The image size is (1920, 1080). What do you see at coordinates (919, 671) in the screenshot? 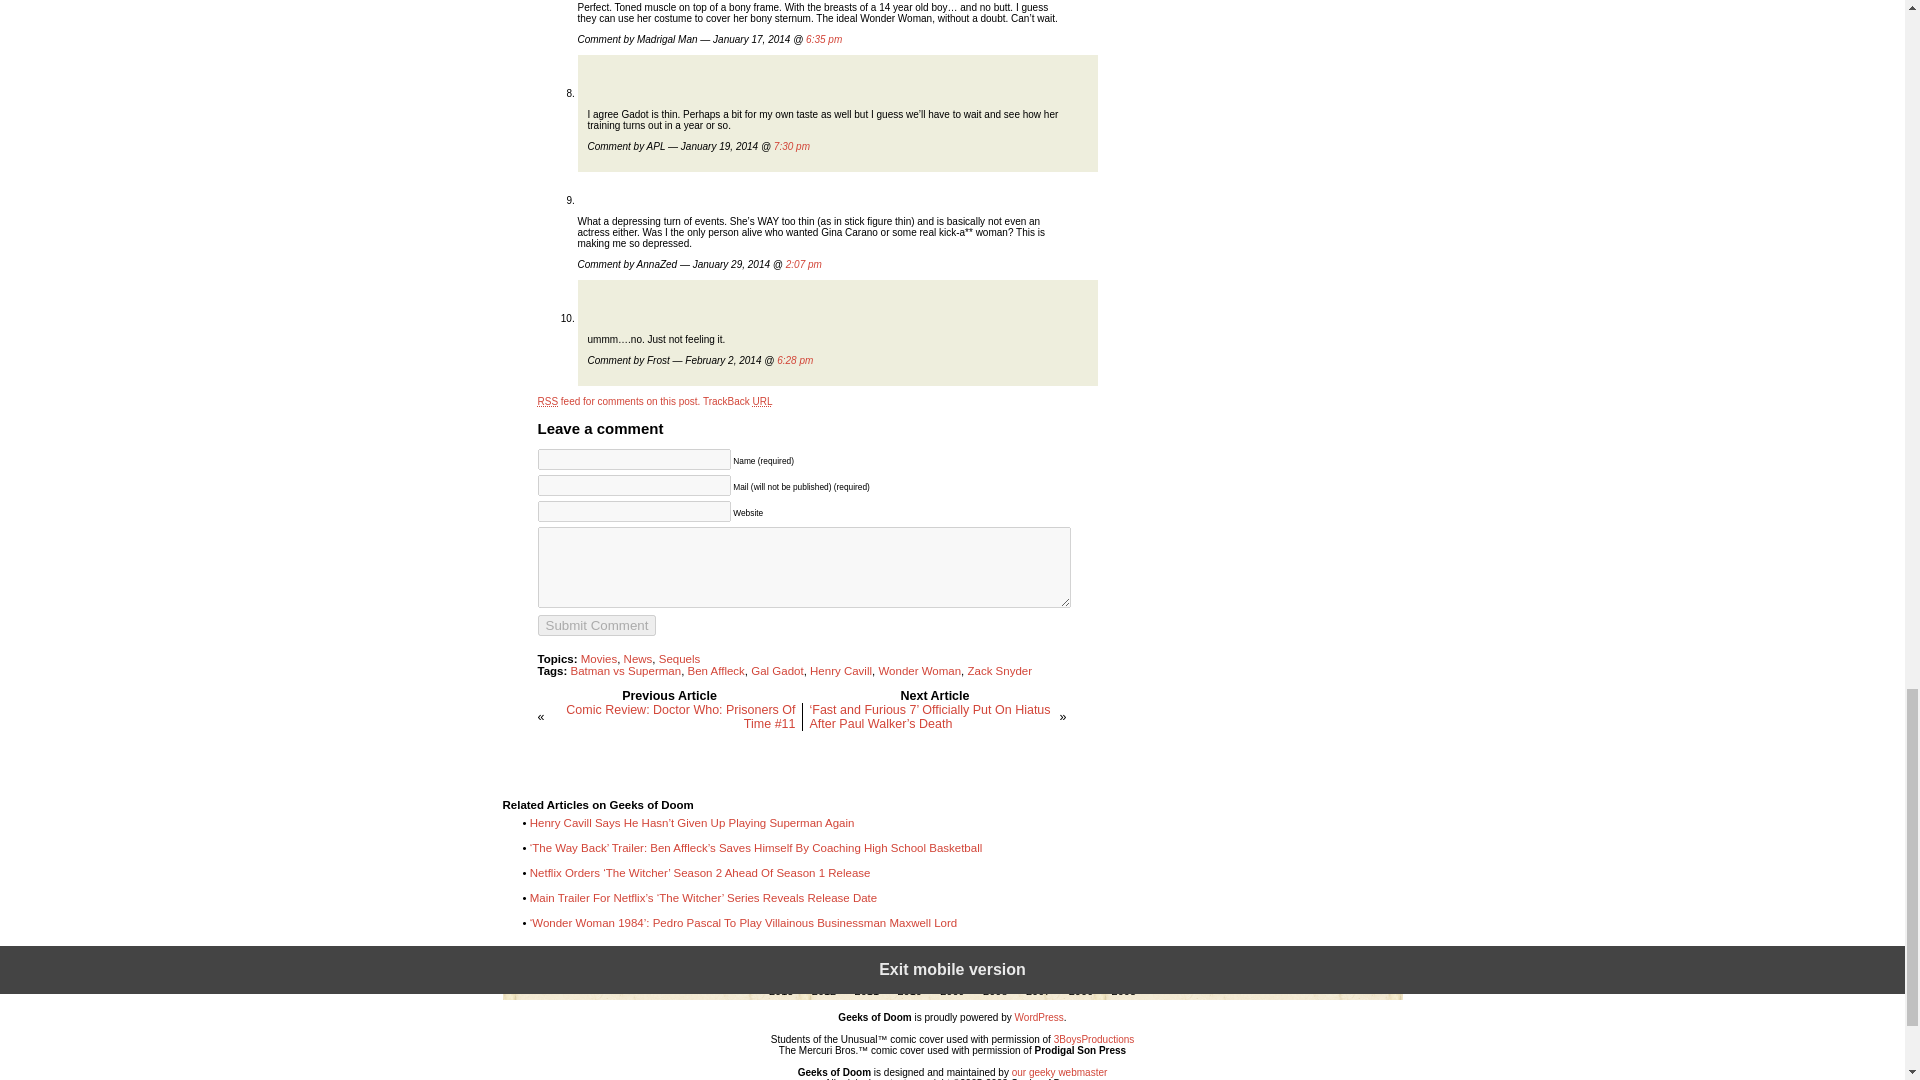
I see `Wonder Woman` at bounding box center [919, 671].